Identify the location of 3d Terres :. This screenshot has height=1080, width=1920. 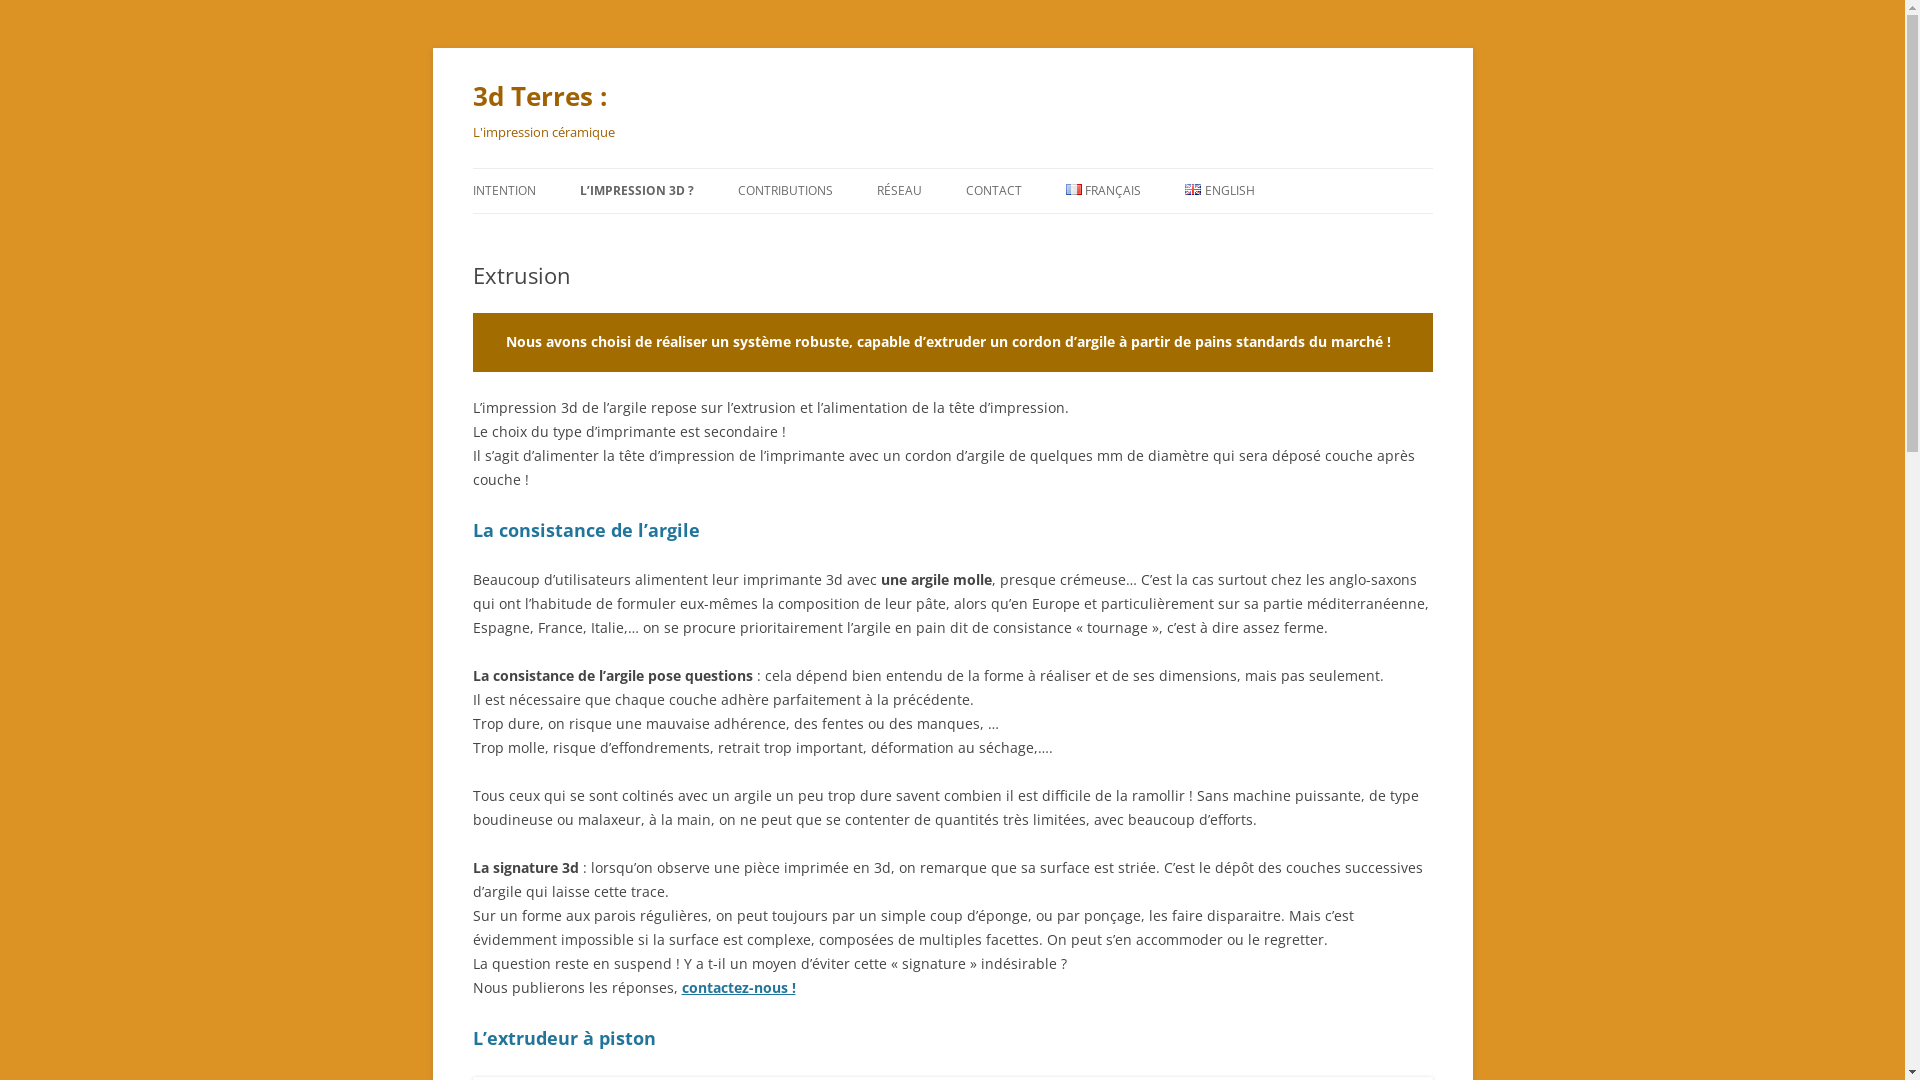
(539, 96).